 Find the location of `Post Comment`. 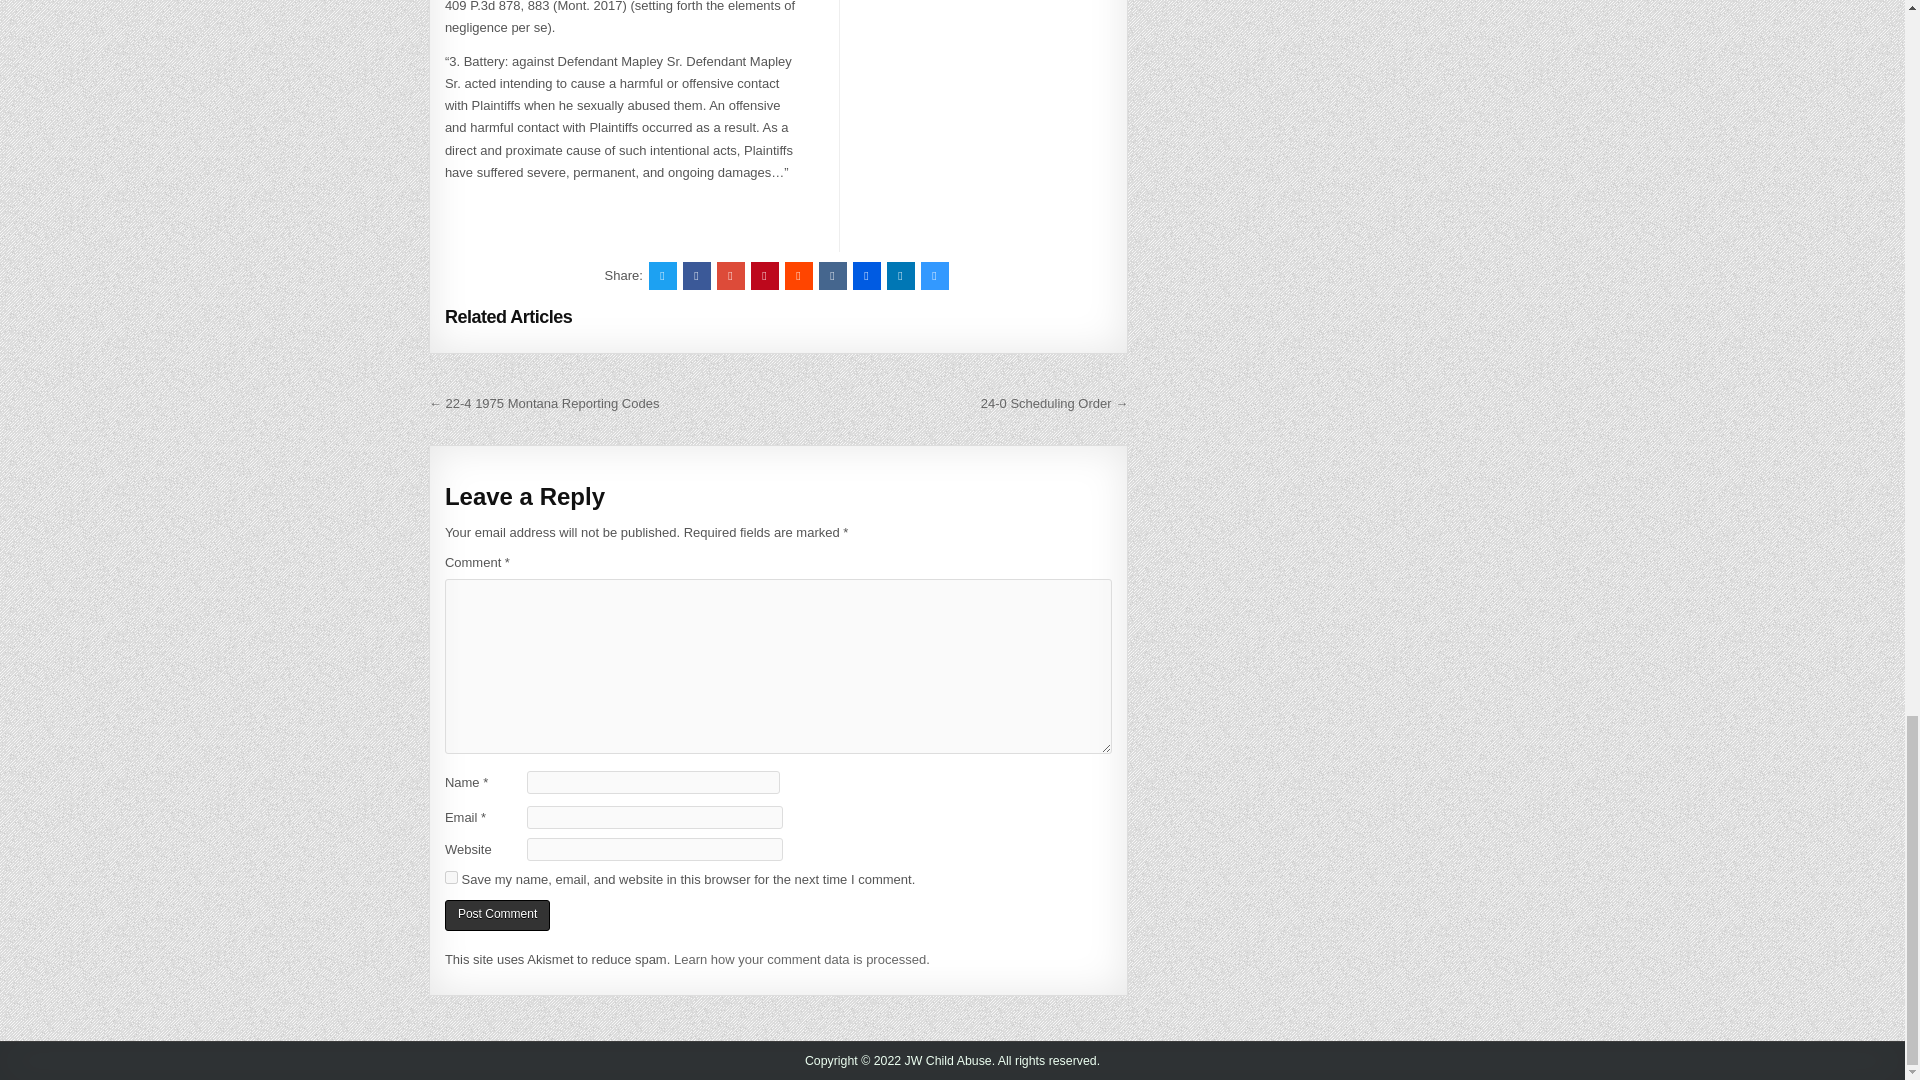

Post Comment is located at coordinates (497, 914).